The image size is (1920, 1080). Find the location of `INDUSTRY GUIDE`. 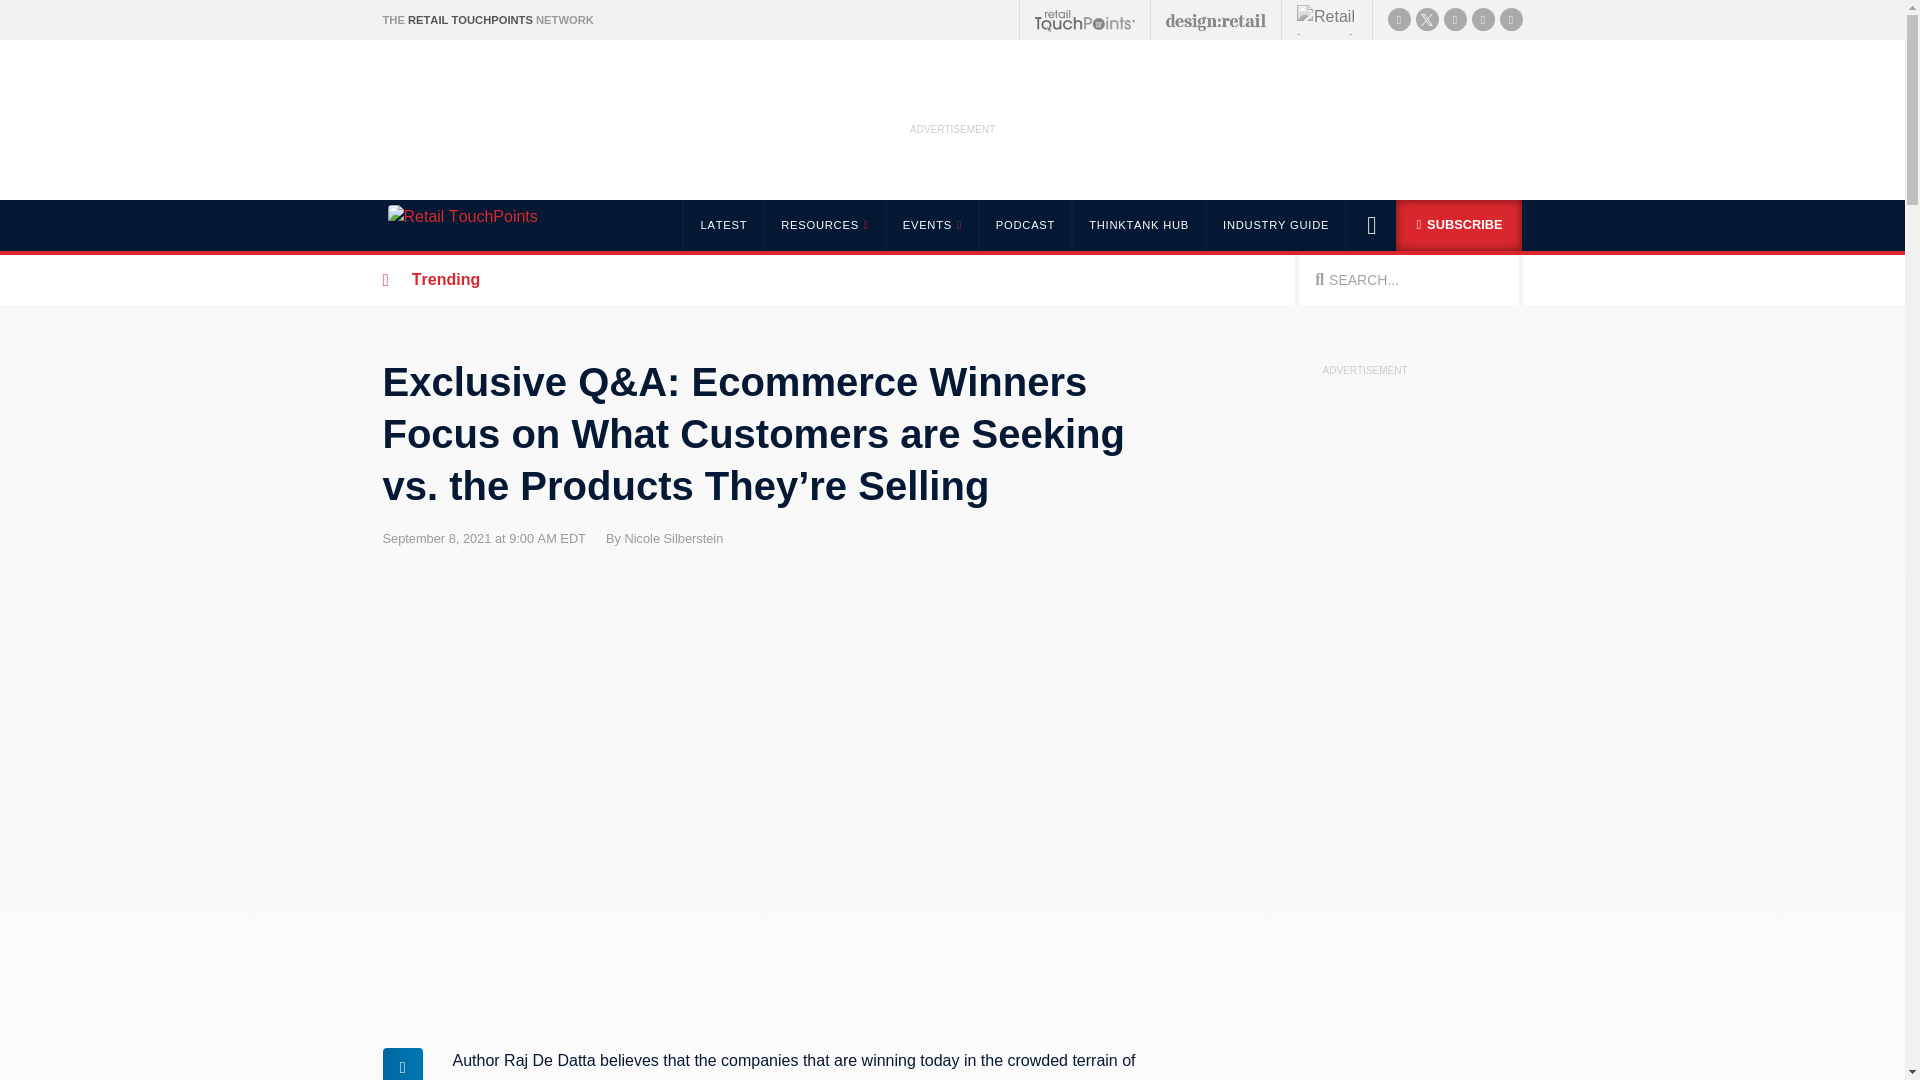

INDUSTRY GUIDE is located at coordinates (1276, 224).